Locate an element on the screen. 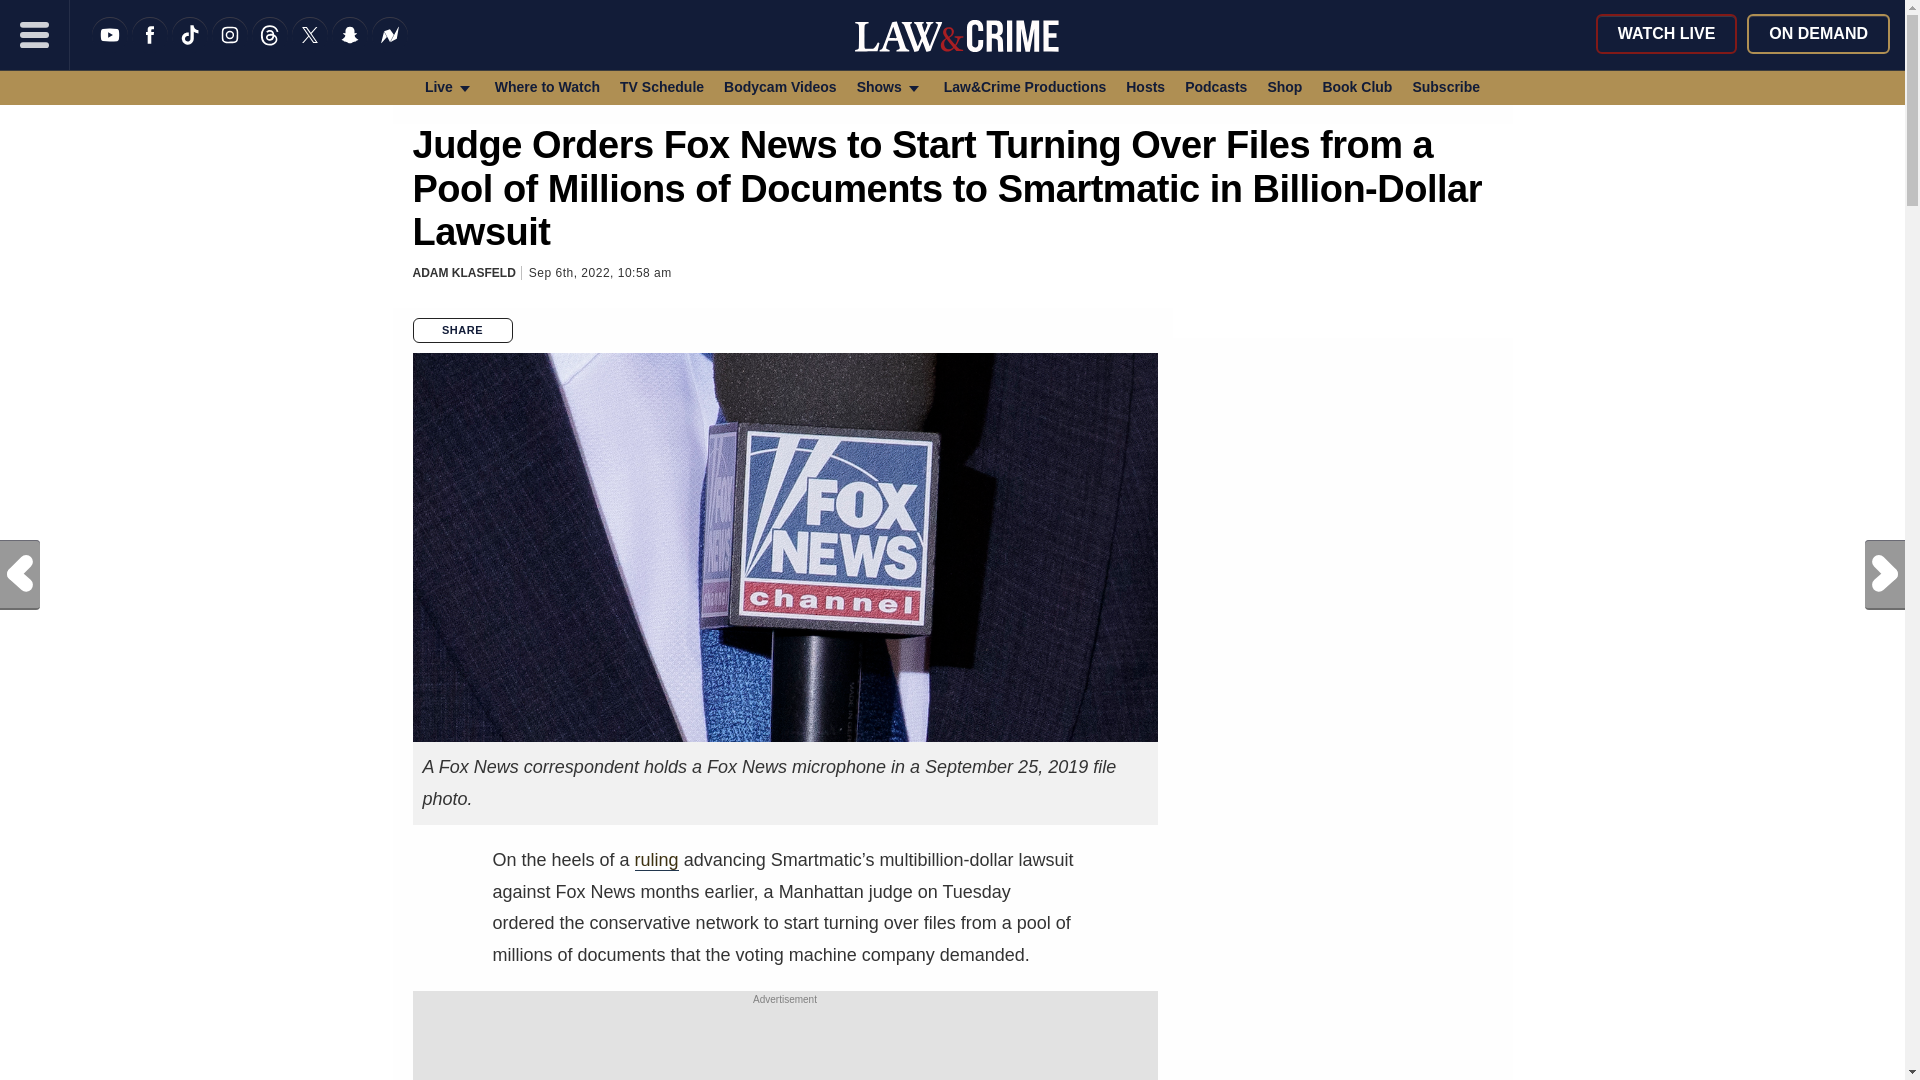  Snapchat is located at coordinates (350, 47).